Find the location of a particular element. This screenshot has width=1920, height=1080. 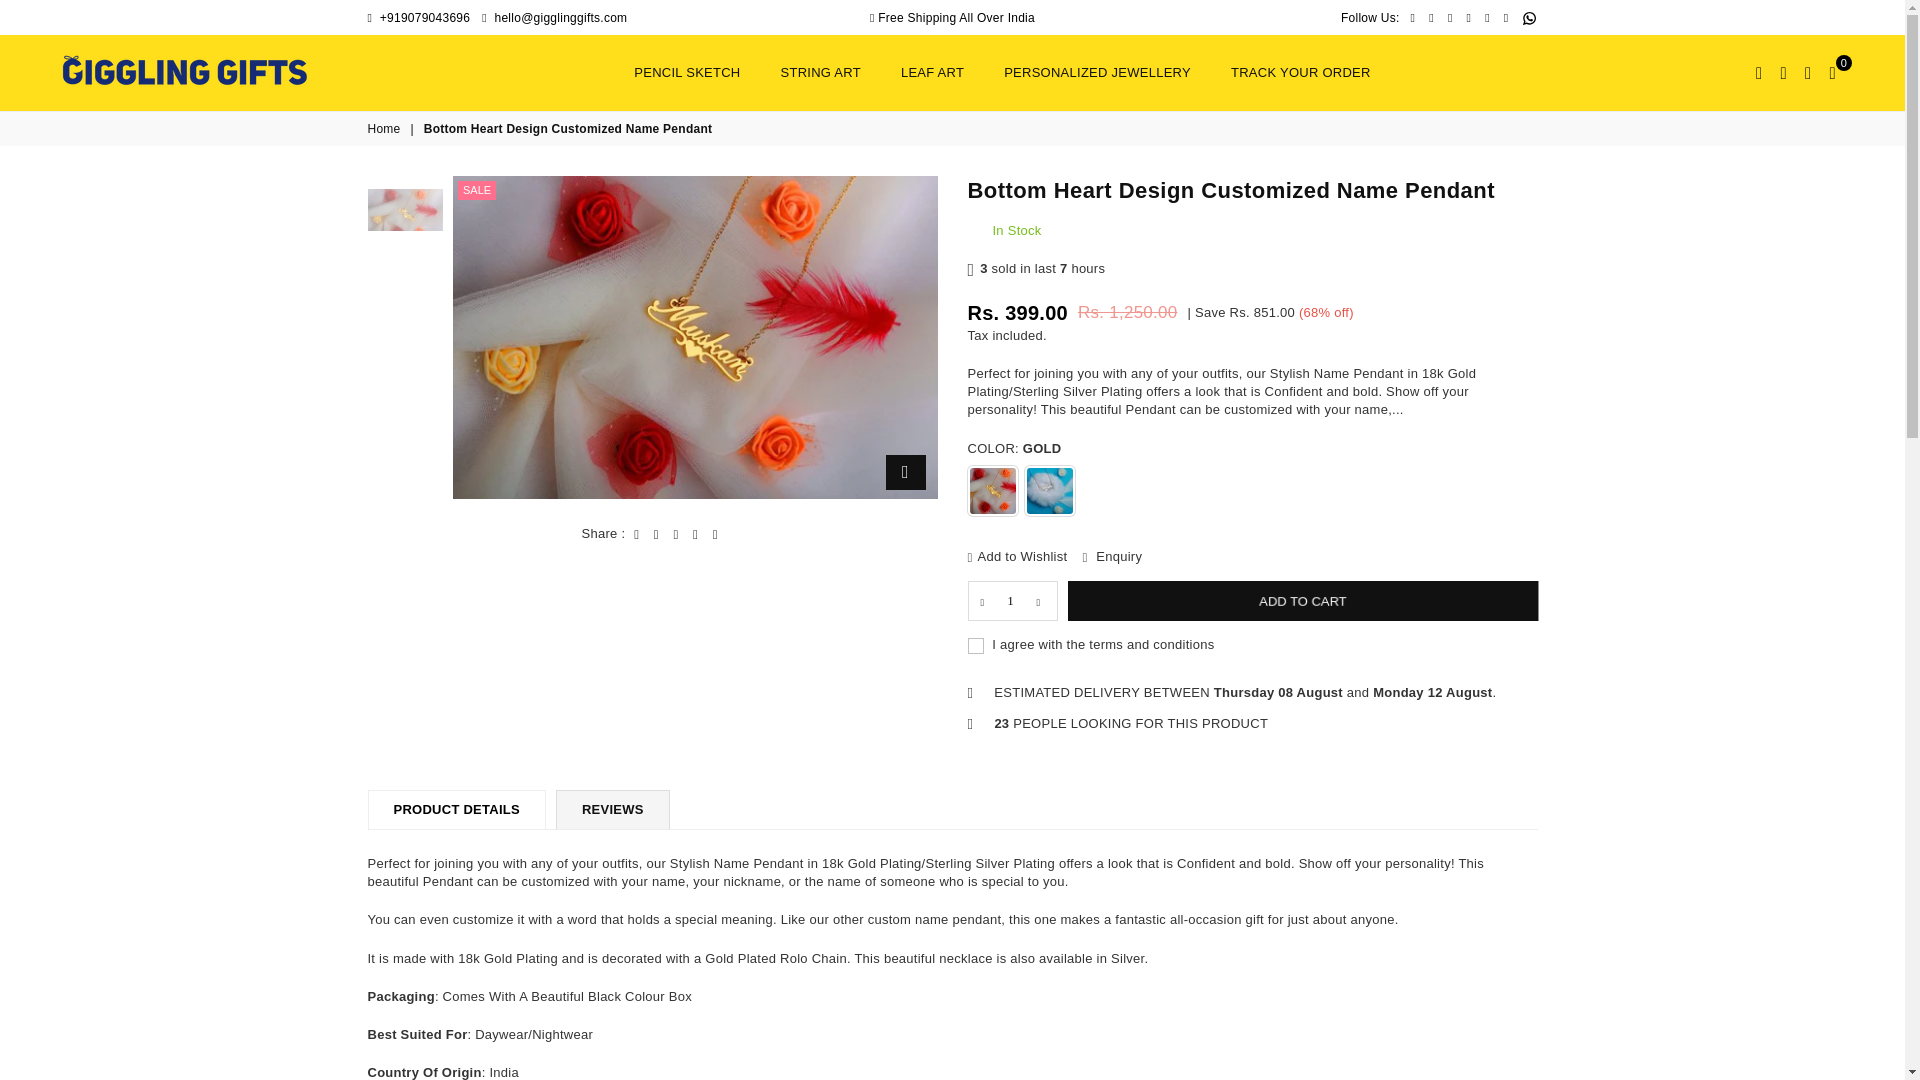

Pinterest is located at coordinates (1450, 17).